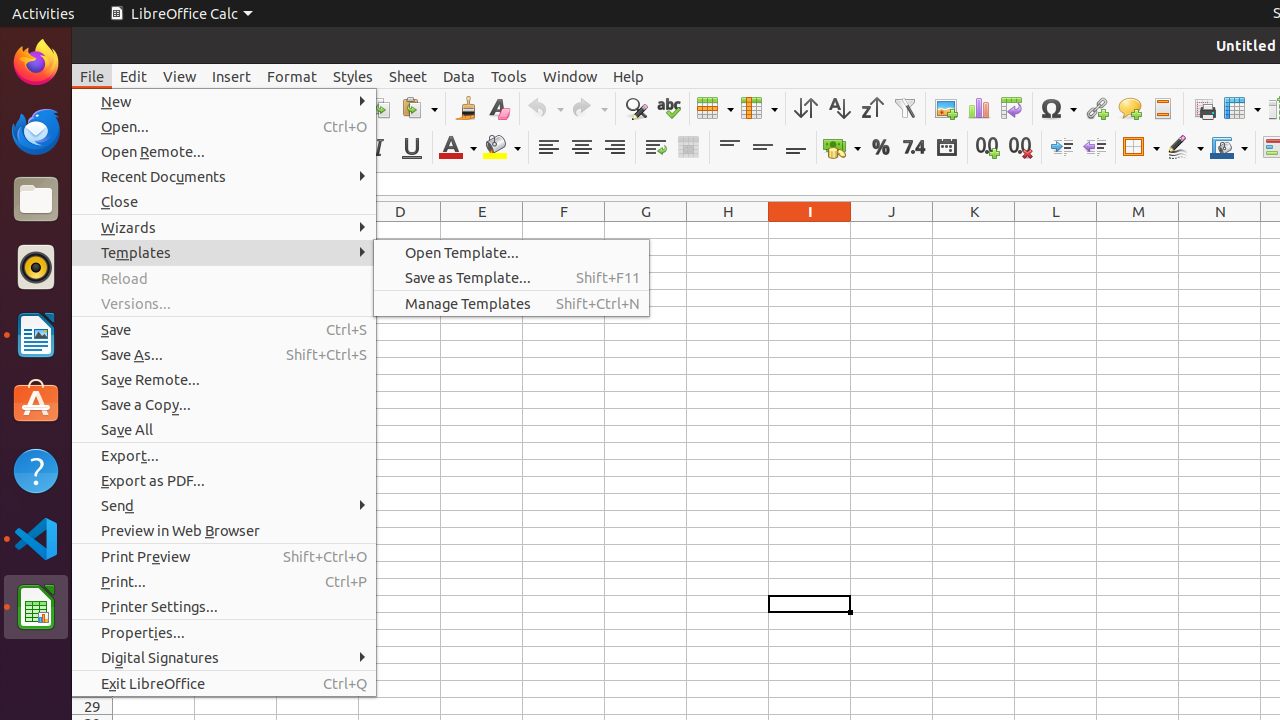 The height and width of the screenshot is (720, 1280). I want to click on Close, so click(224, 202).